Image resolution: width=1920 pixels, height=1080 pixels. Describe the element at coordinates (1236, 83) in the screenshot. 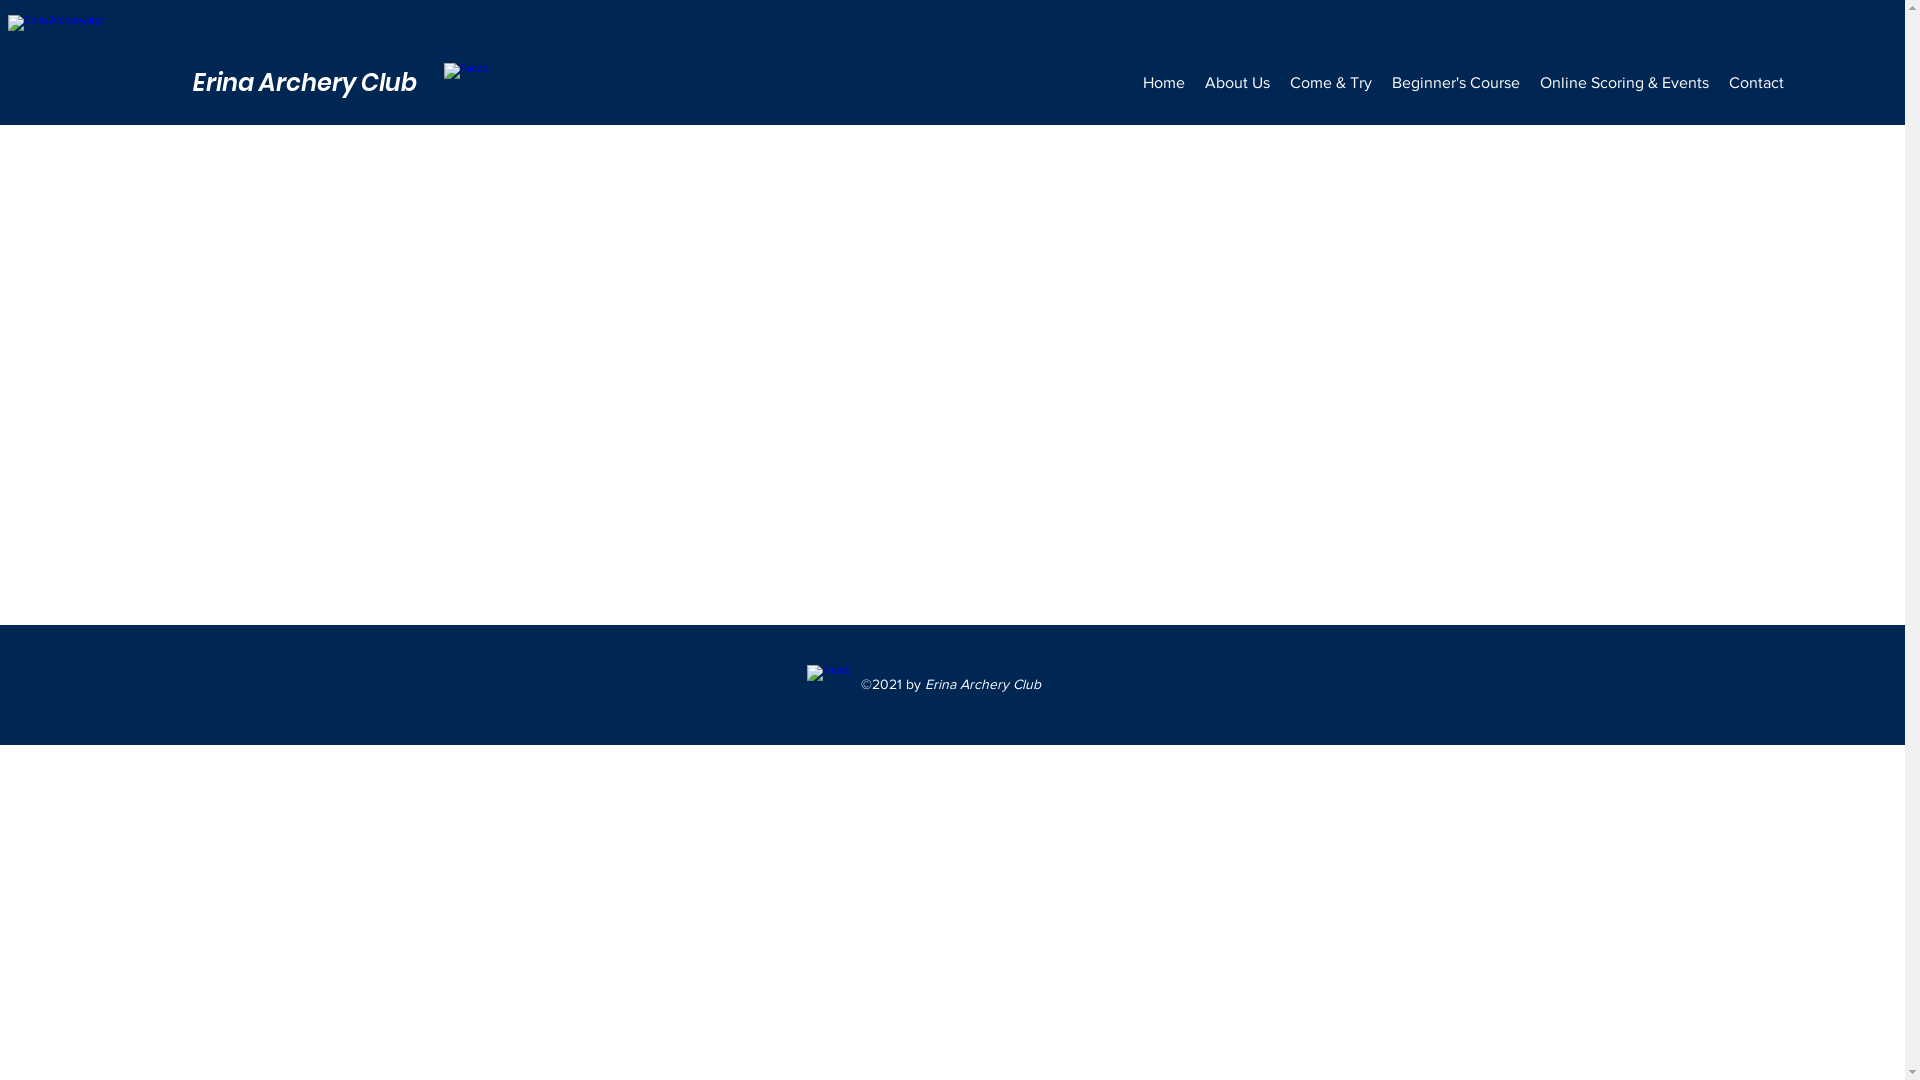

I see `About Us` at that location.